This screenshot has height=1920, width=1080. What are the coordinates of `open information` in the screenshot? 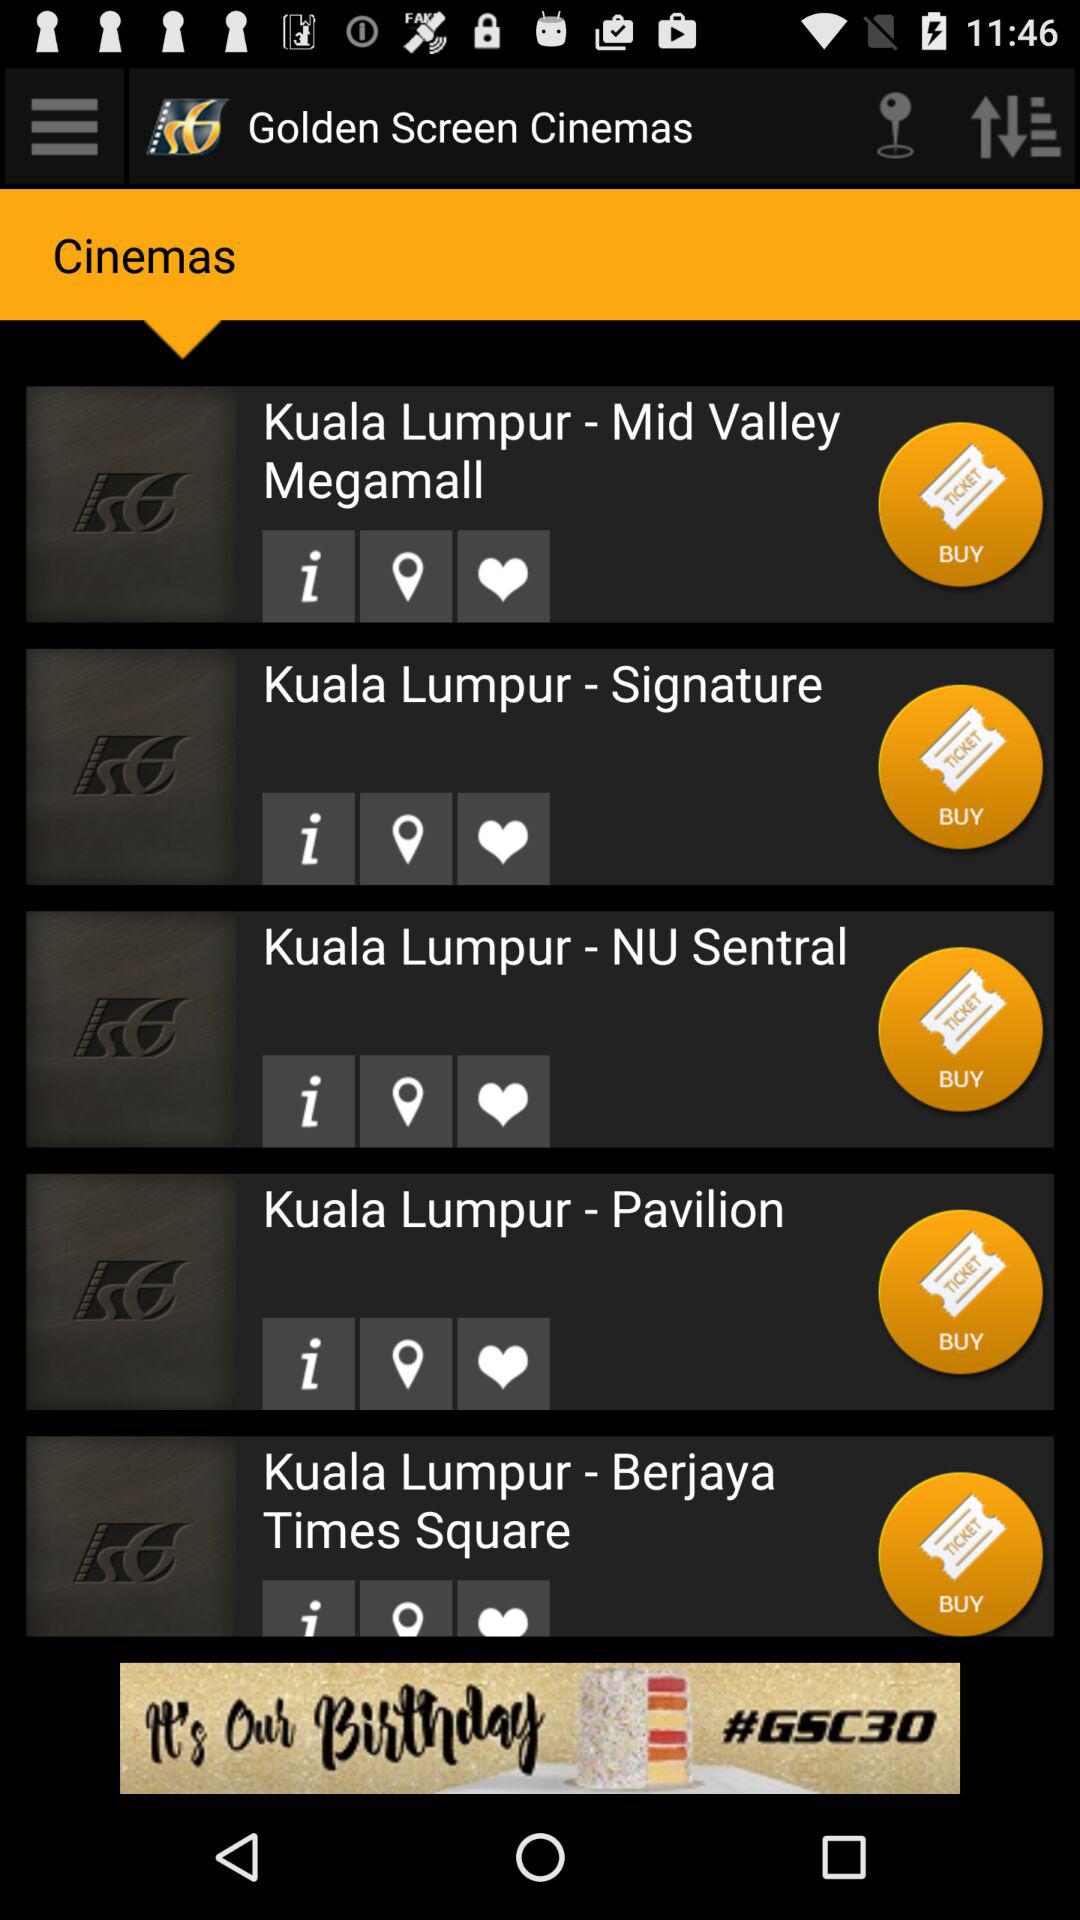 It's located at (308, 1101).